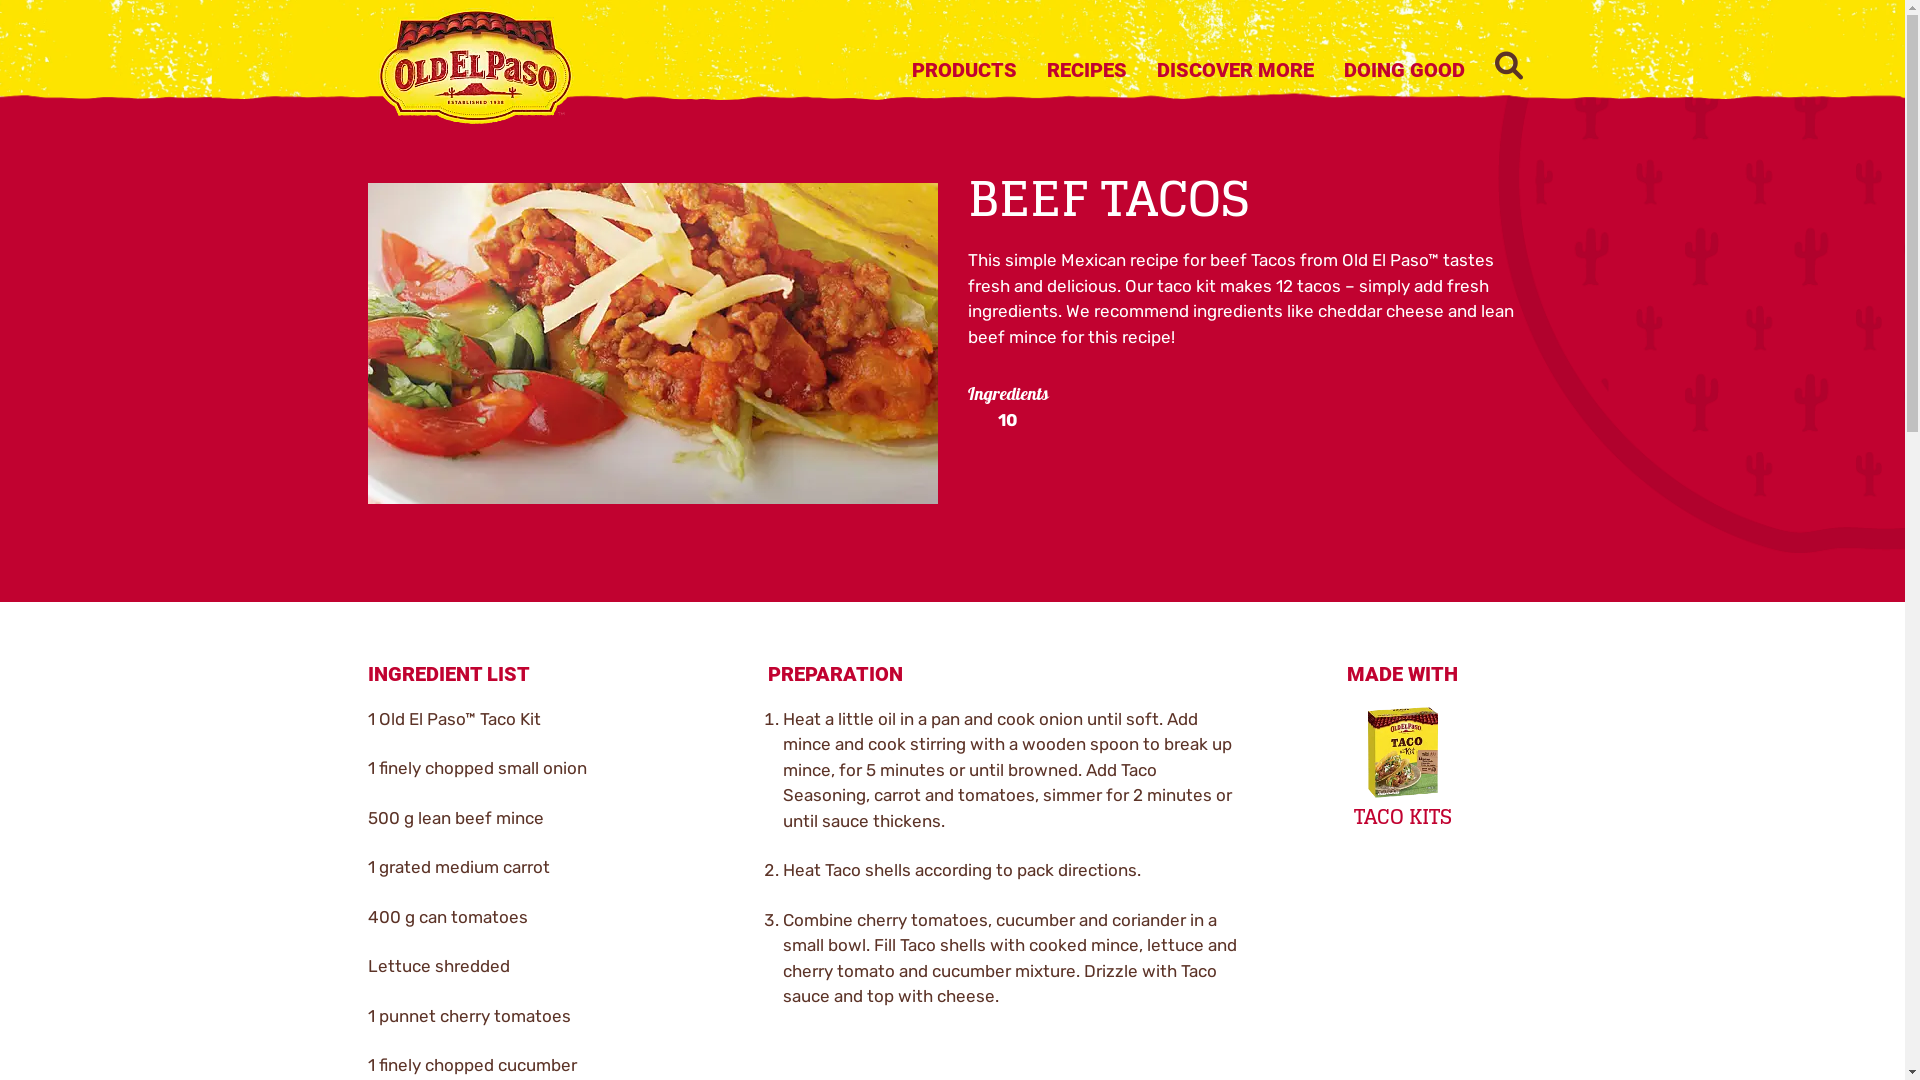 This screenshot has width=1920, height=1080. I want to click on TACO KITS, so click(1403, 768).